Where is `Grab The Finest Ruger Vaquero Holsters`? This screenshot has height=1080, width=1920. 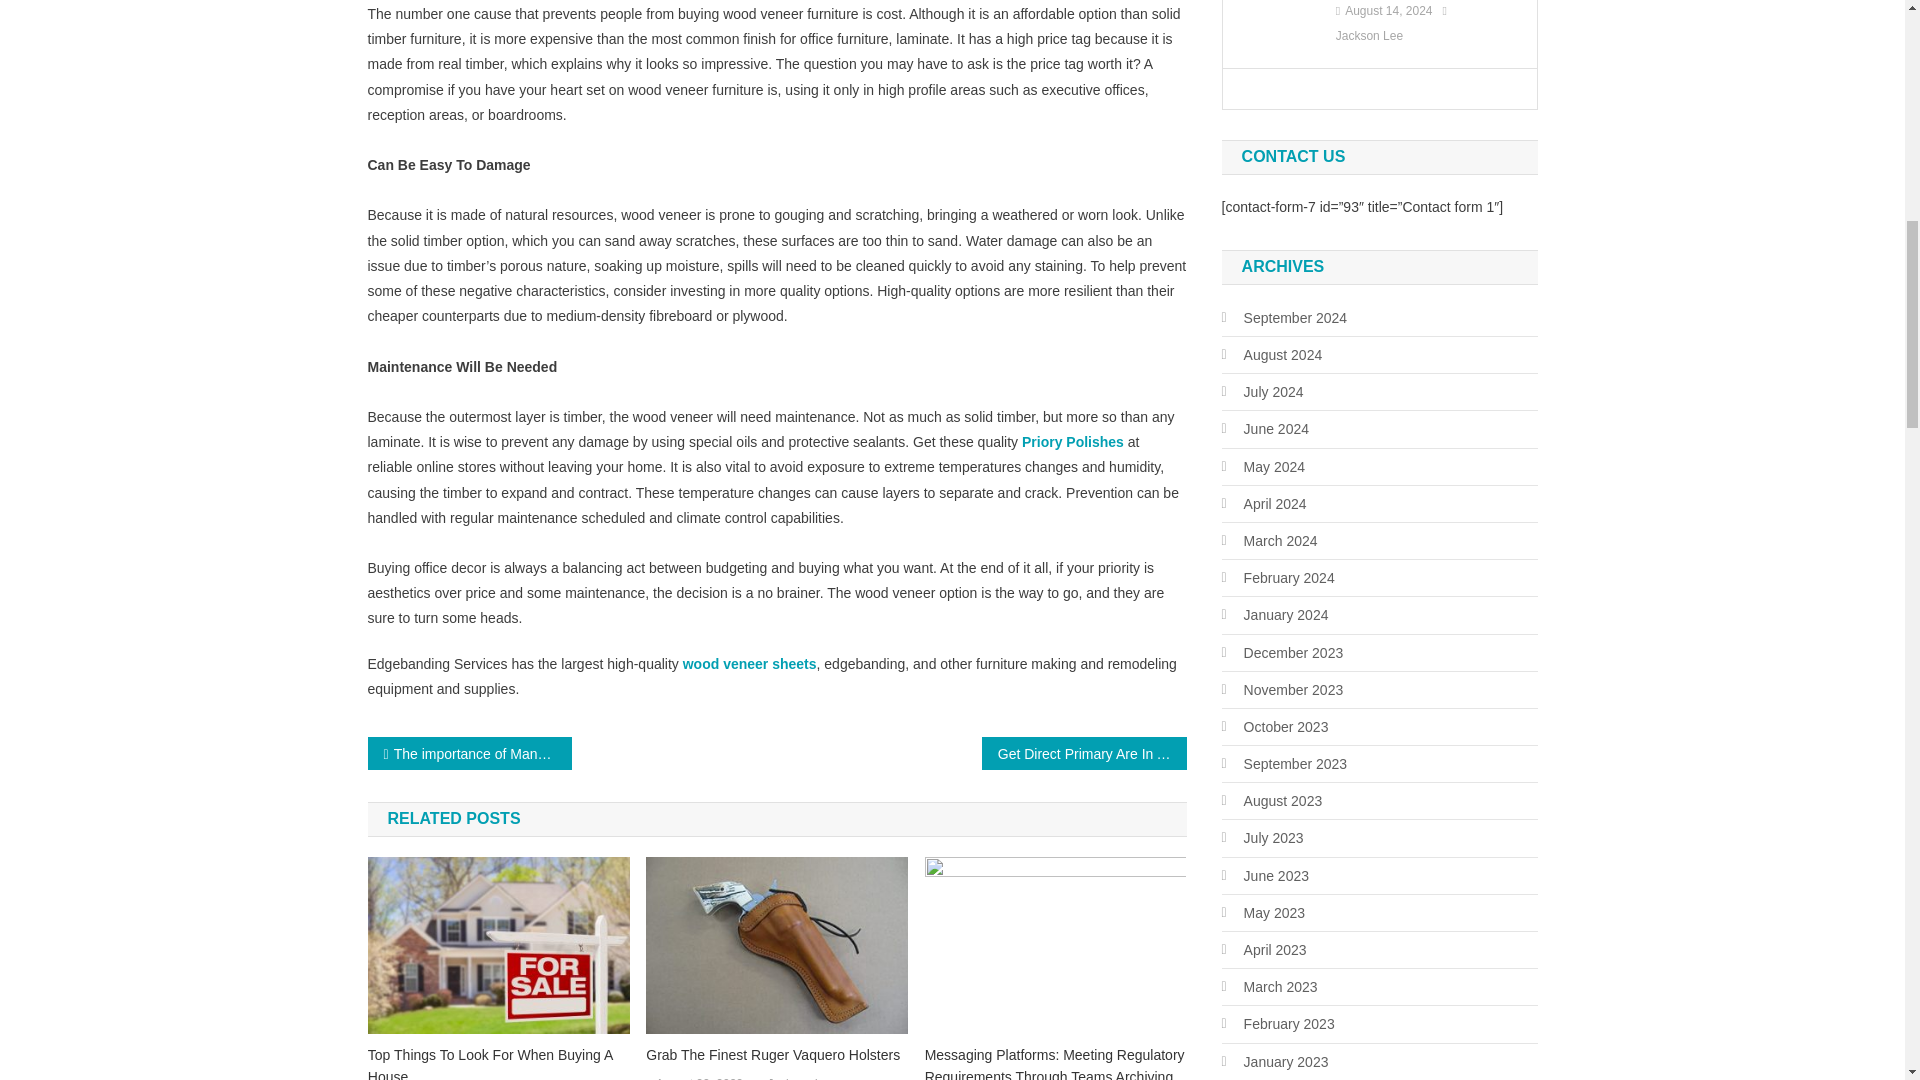 Grab The Finest Ruger Vaquero Holsters is located at coordinates (776, 1054).